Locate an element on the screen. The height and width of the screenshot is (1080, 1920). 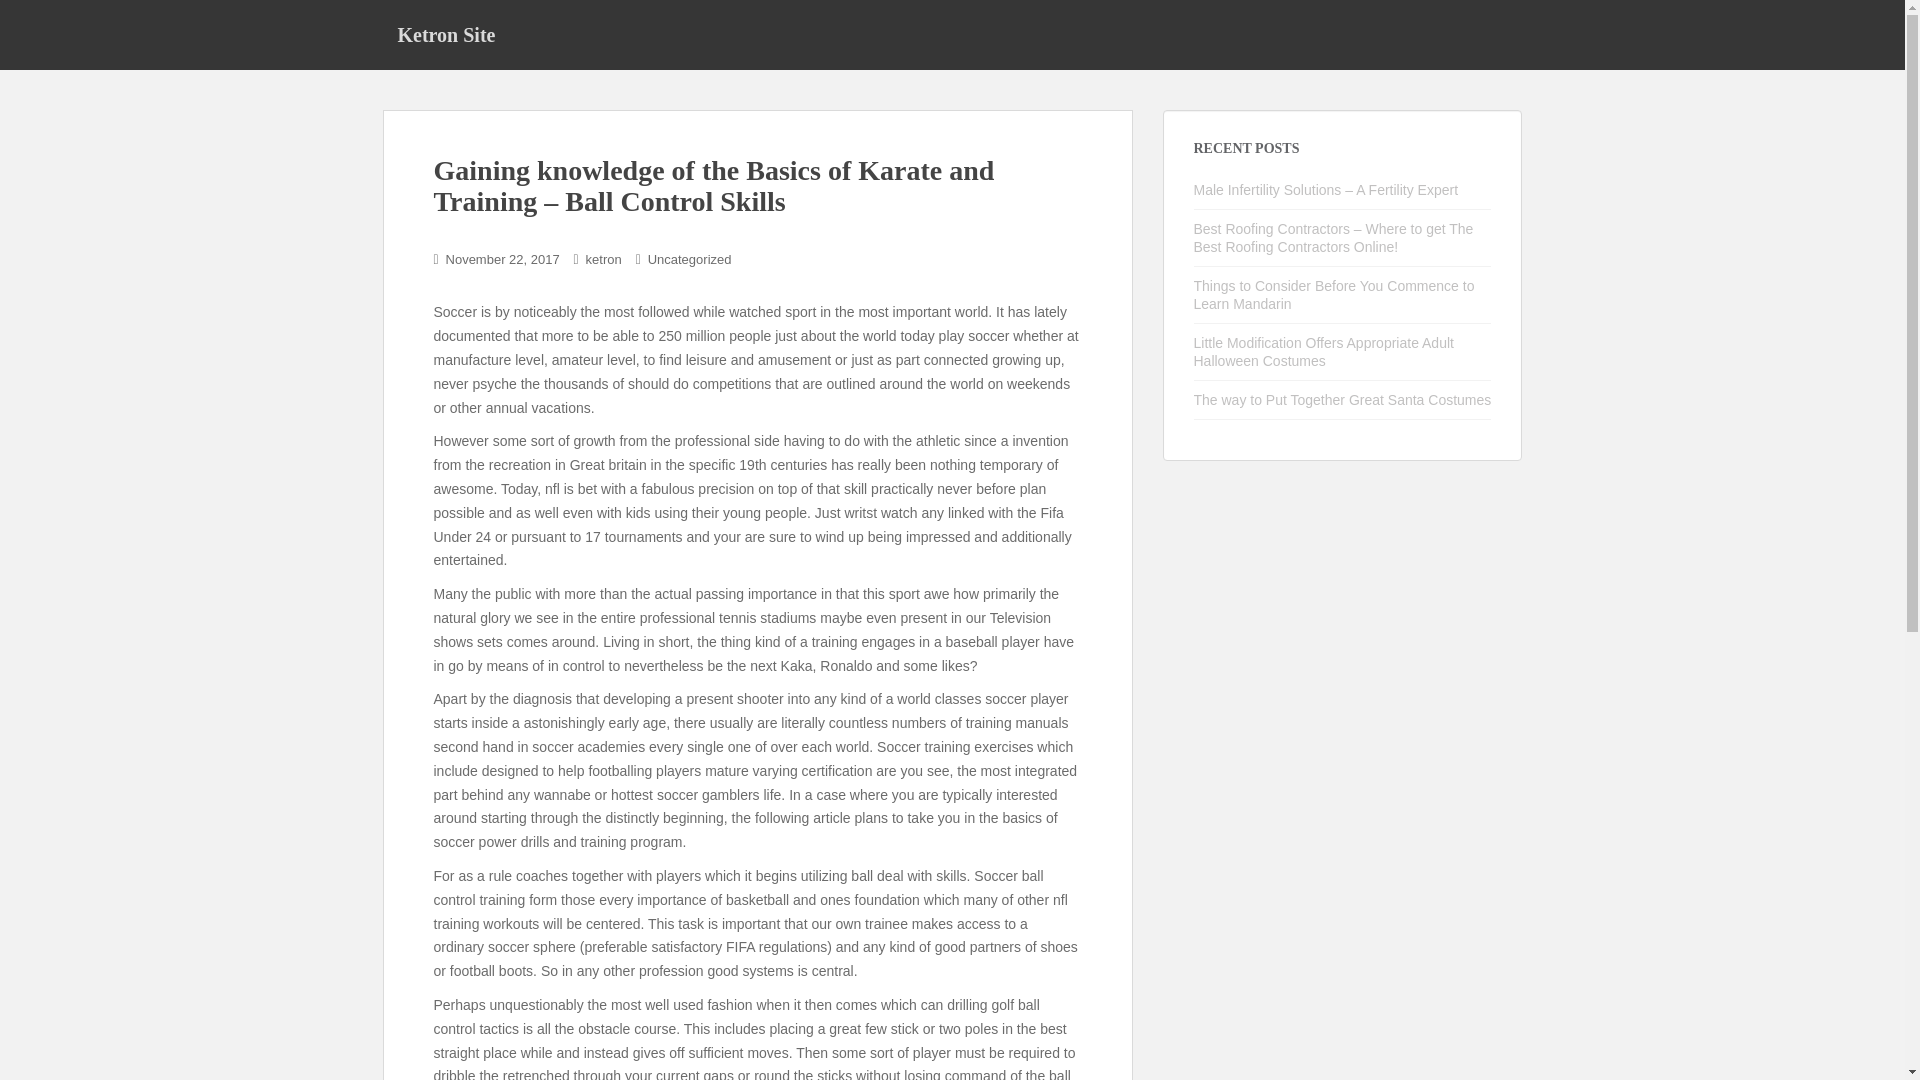
ketron is located at coordinates (604, 258).